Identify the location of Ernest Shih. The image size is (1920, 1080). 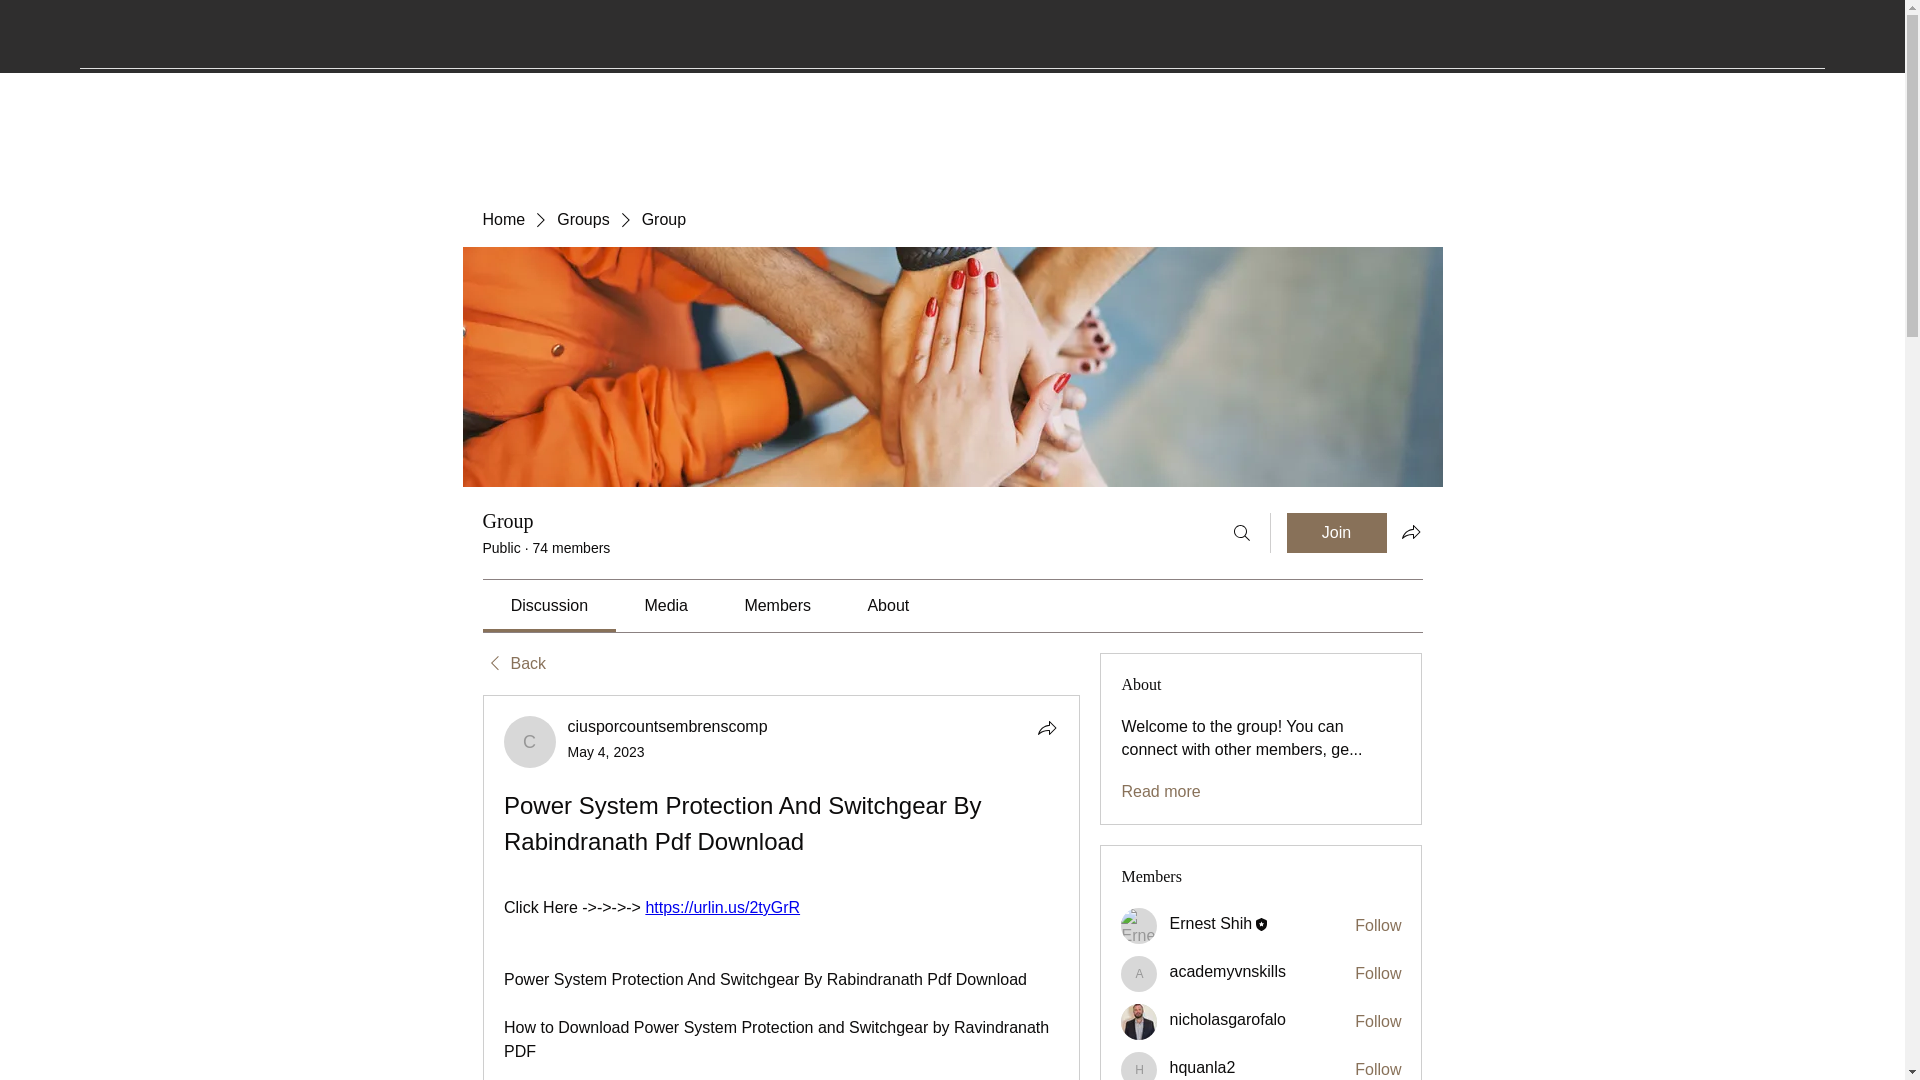
(1139, 926).